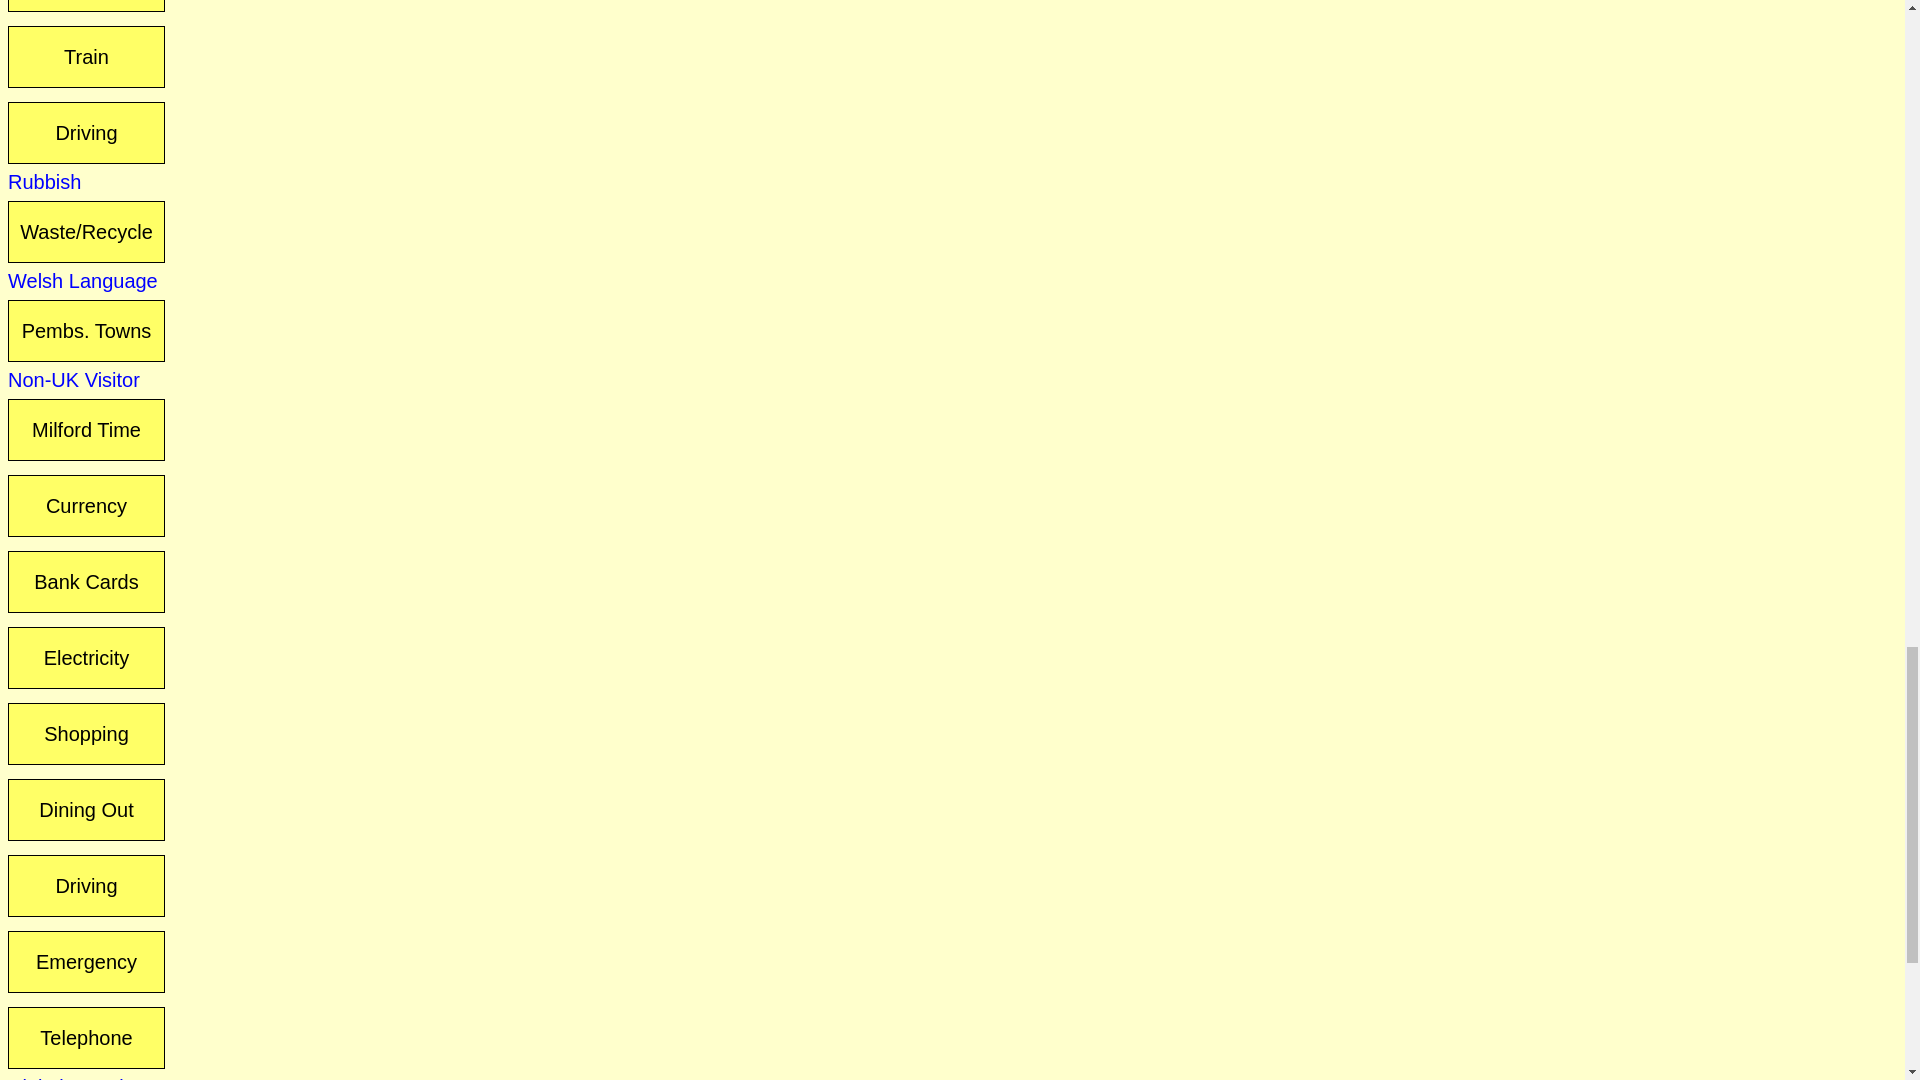 This screenshot has width=1920, height=1080. Describe the element at coordinates (86, 506) in the screenshot. I see `Currency` at that location.